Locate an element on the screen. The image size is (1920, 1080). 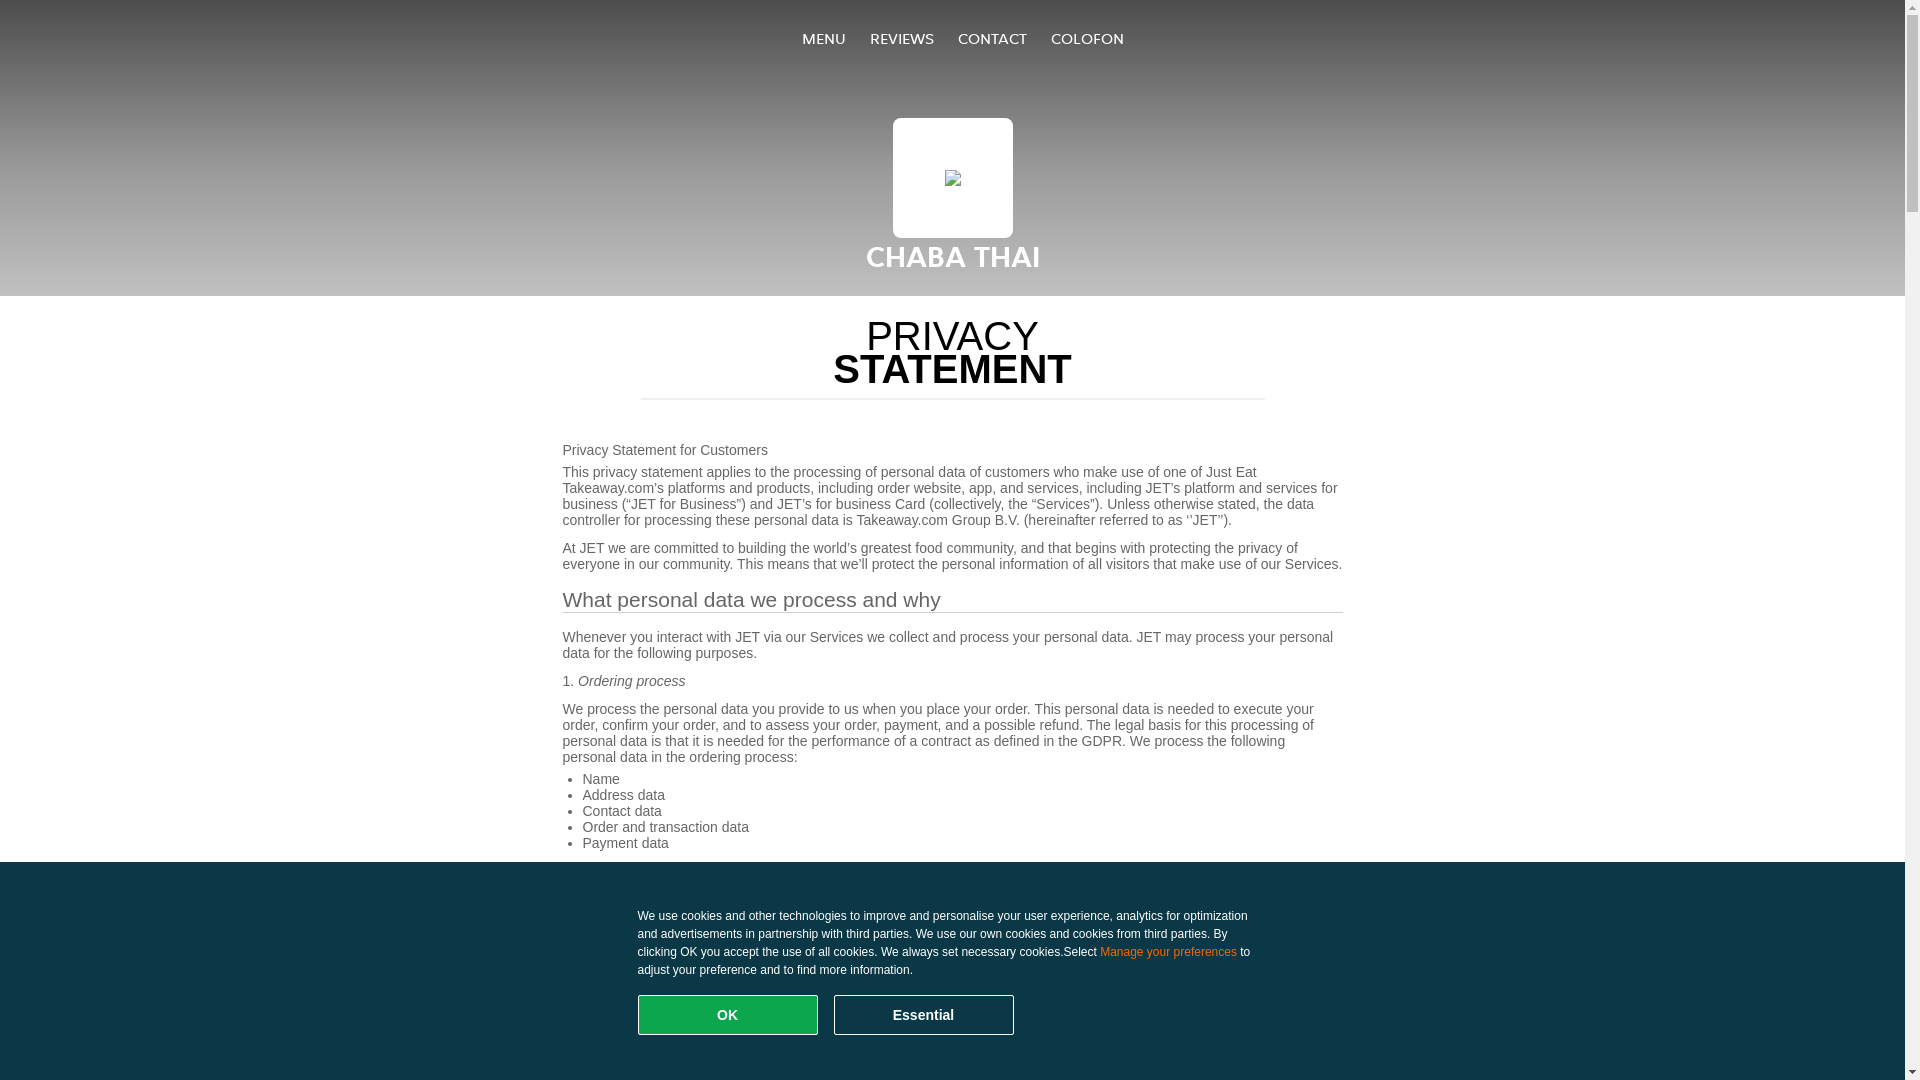
REVIEWS is located at coordinates (902, 38).